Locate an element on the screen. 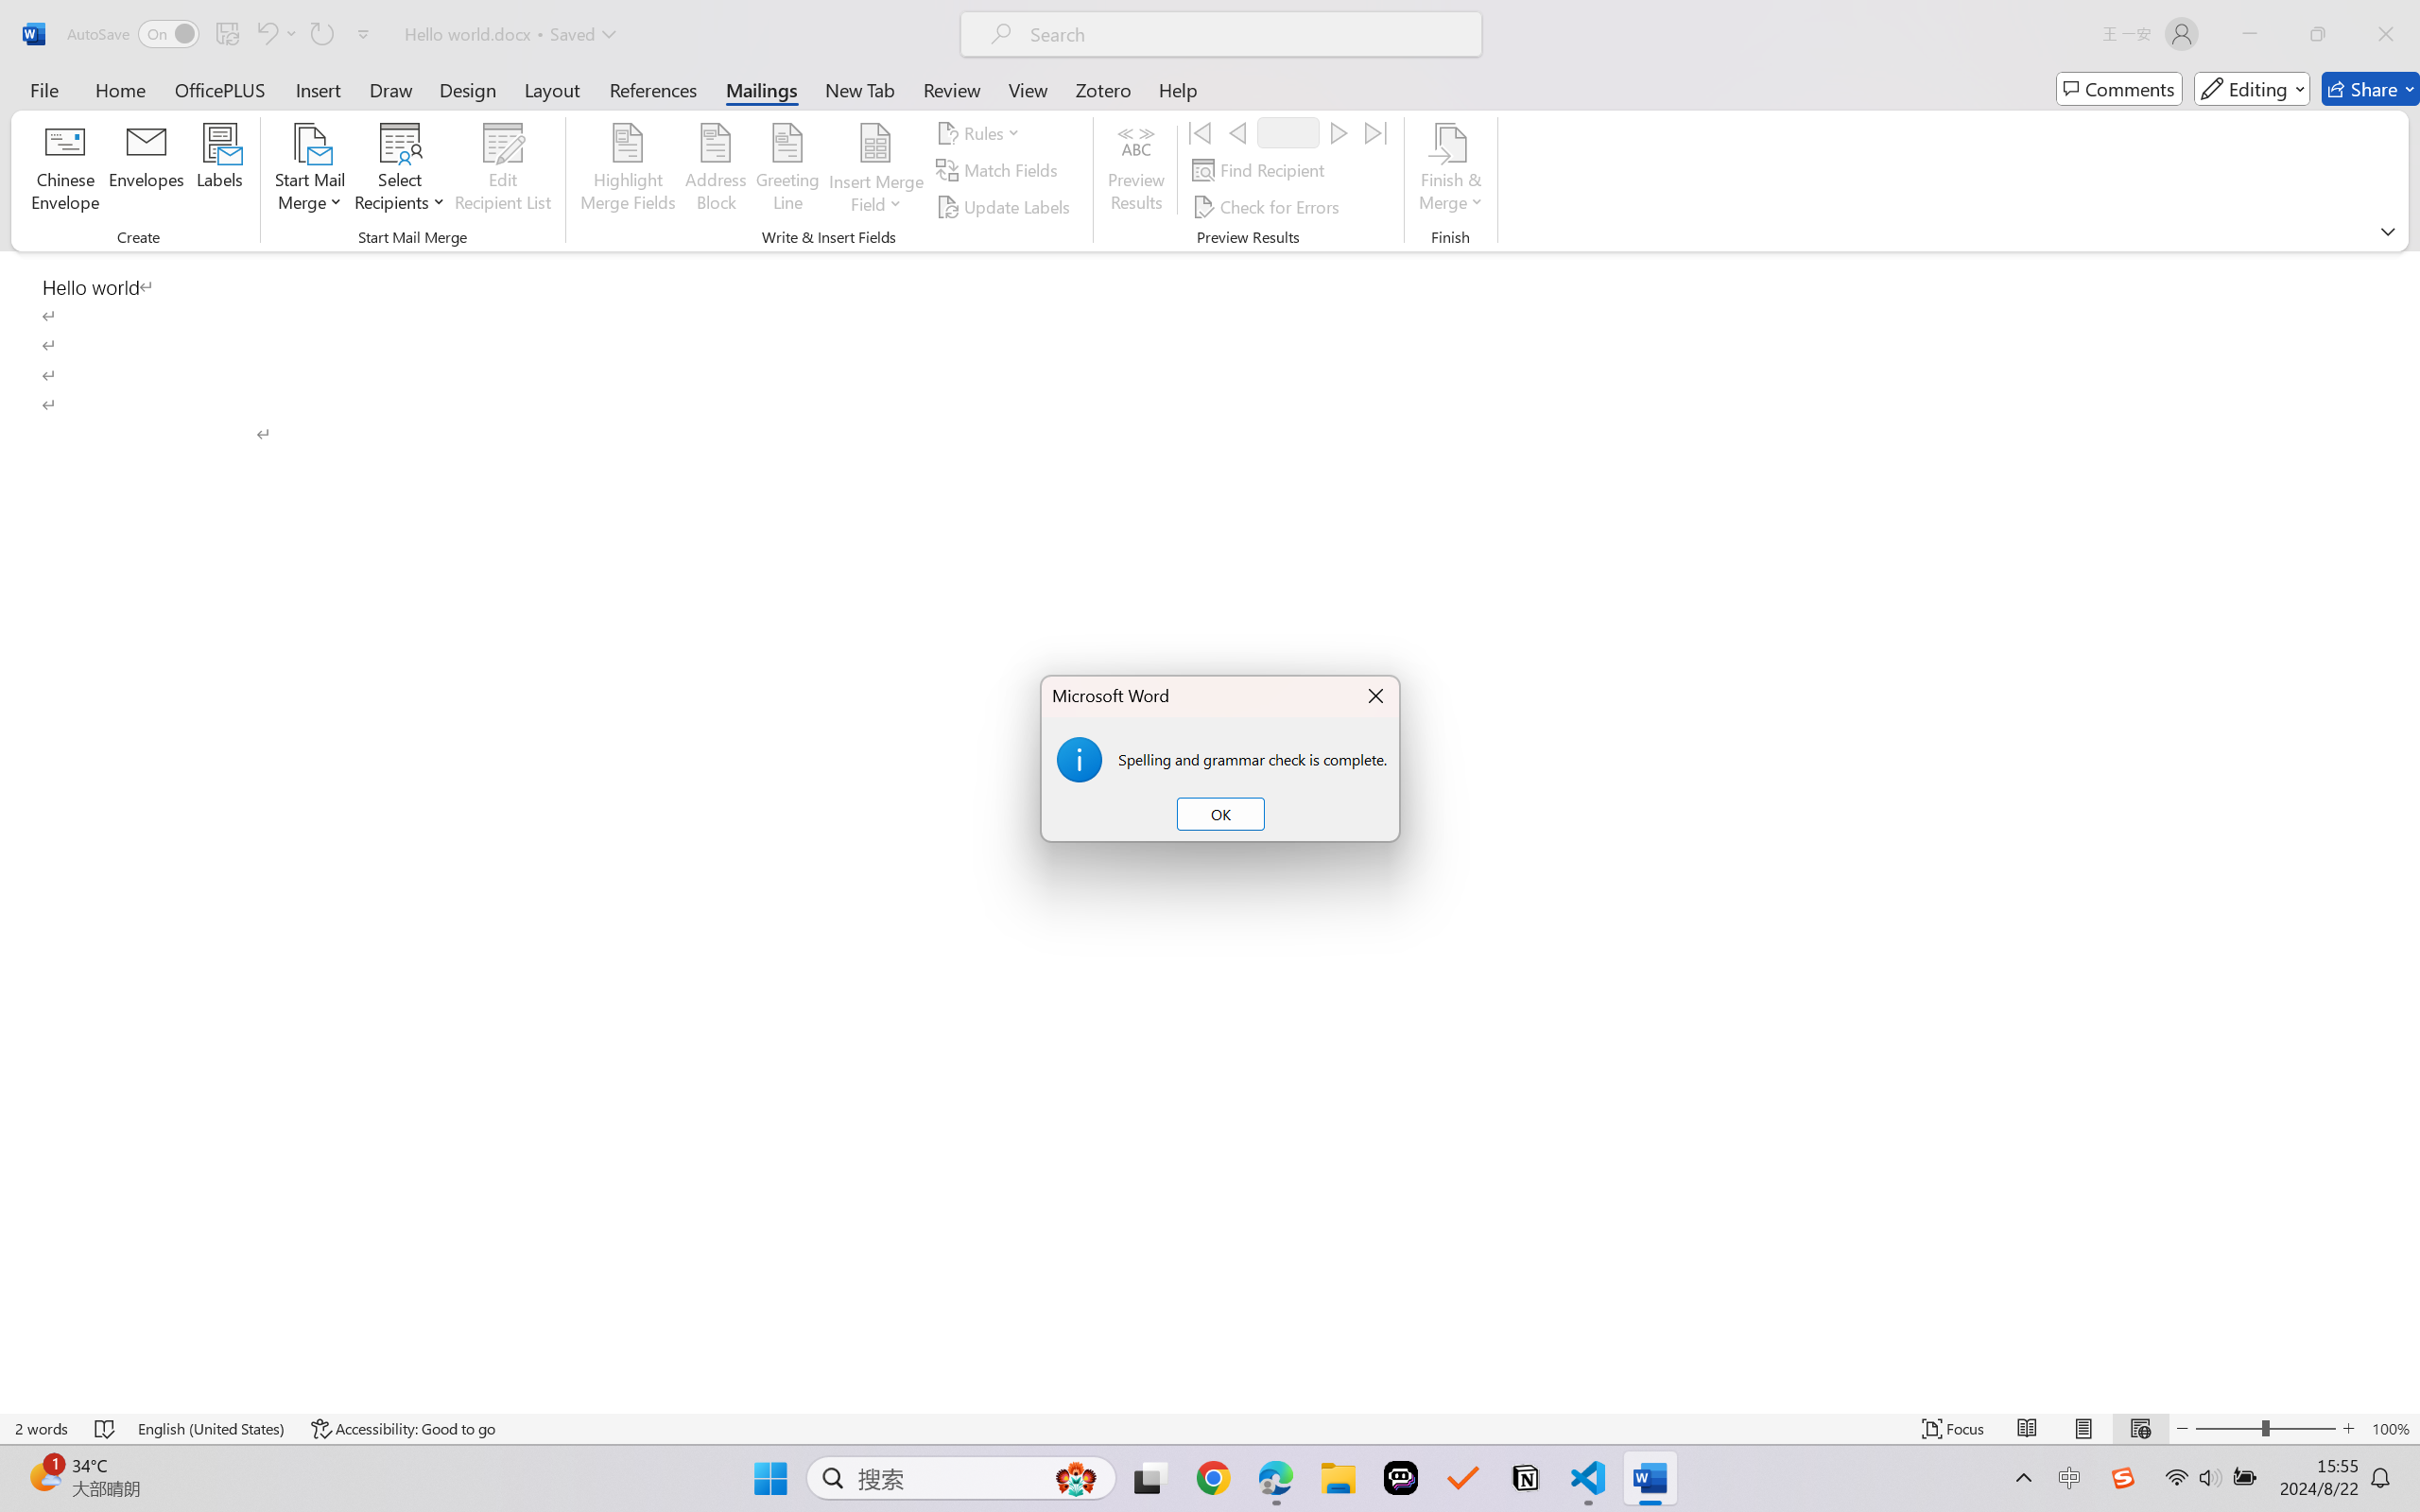  Start Mail Merge is located at coordinates (309, 170).